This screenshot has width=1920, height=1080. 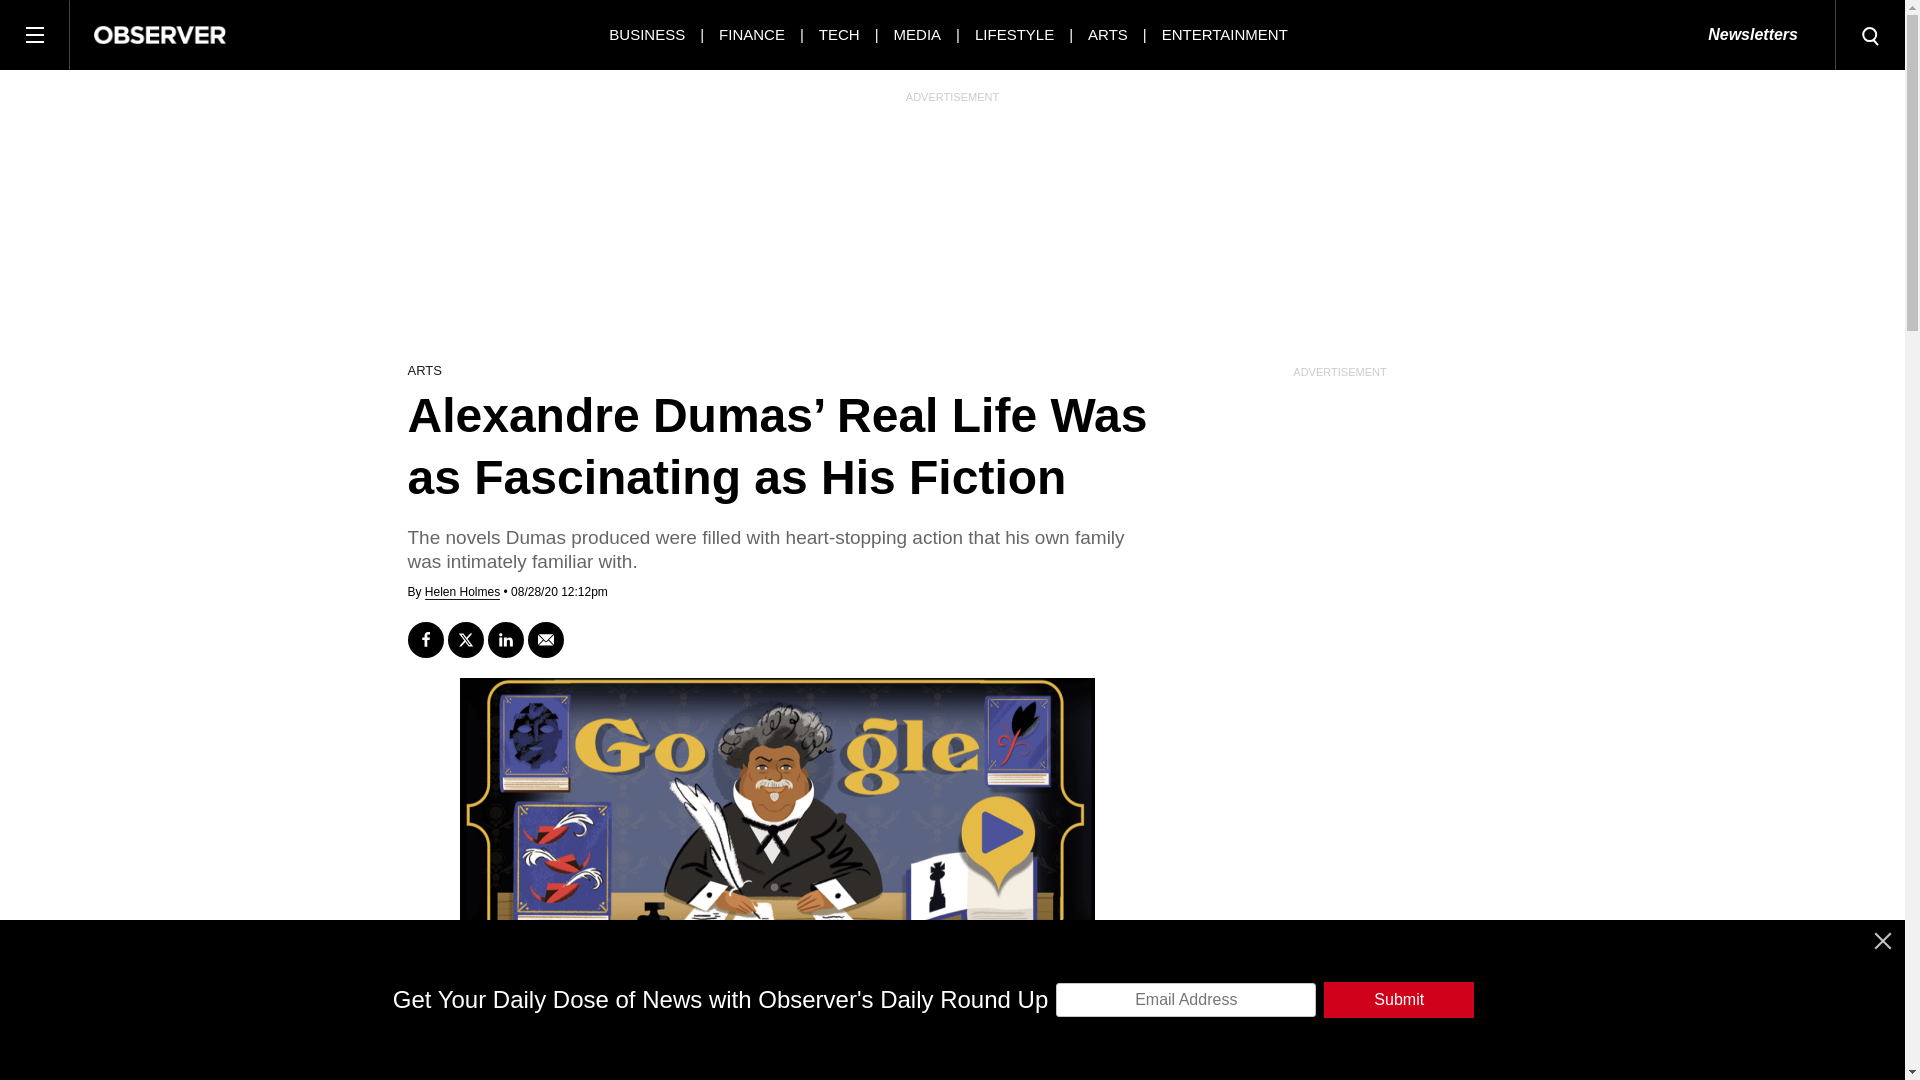 I want to click on FINANCE, so click(x=752, y=34).